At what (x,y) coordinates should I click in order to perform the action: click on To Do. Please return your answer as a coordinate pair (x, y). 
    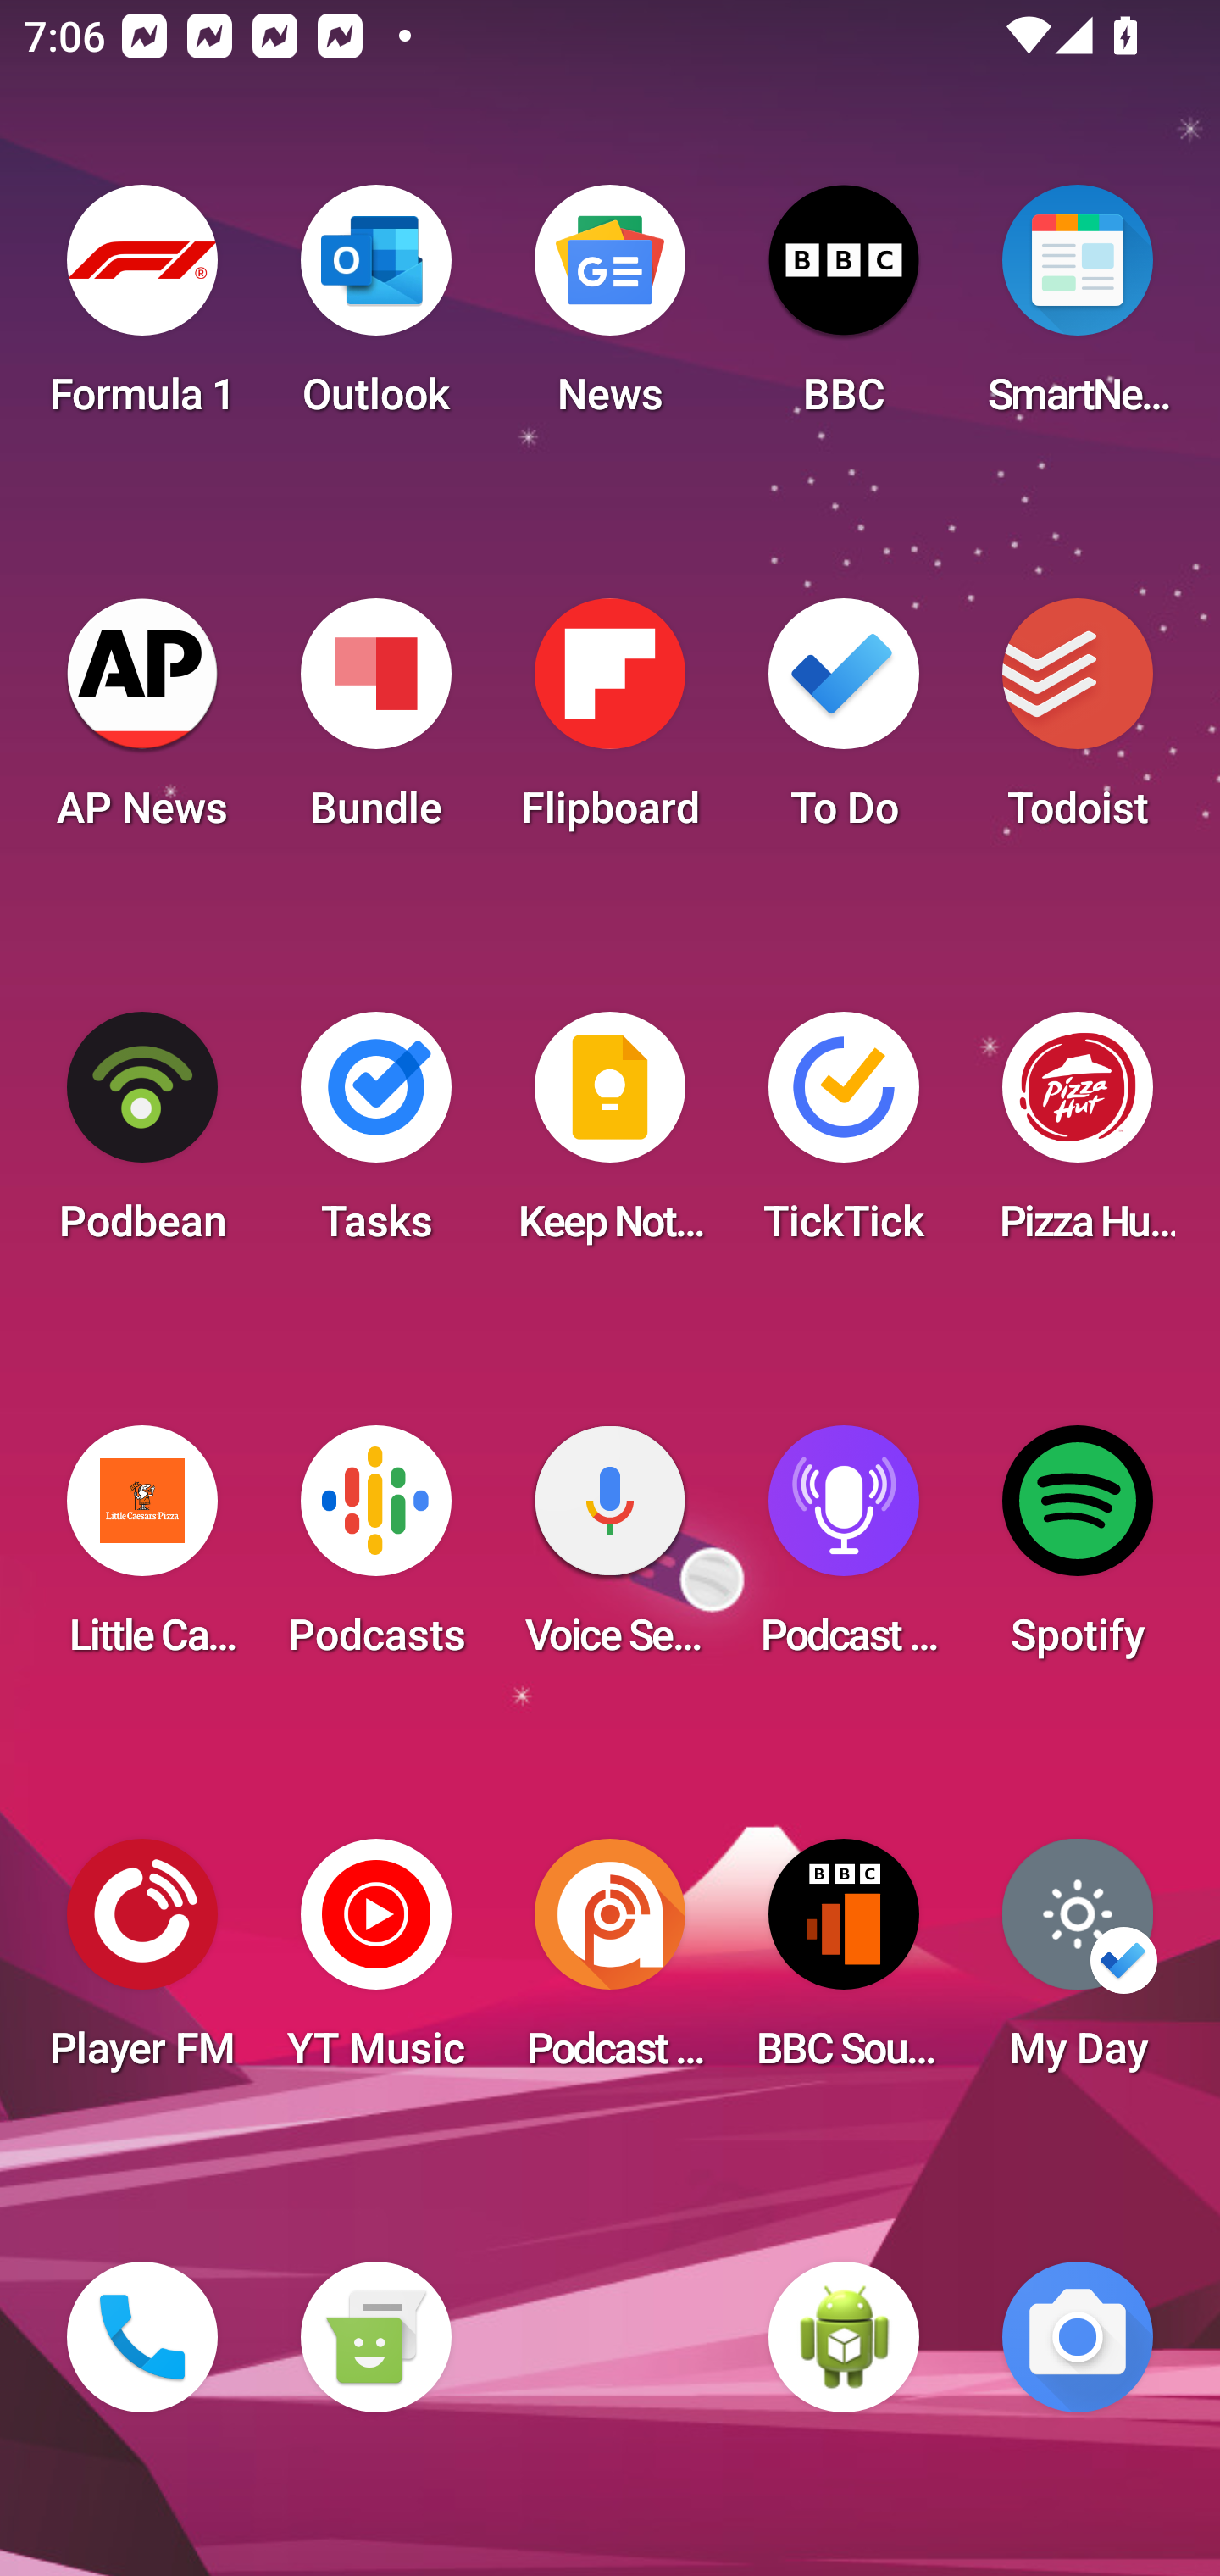
    Looking at the image, I should click on (844, 724).